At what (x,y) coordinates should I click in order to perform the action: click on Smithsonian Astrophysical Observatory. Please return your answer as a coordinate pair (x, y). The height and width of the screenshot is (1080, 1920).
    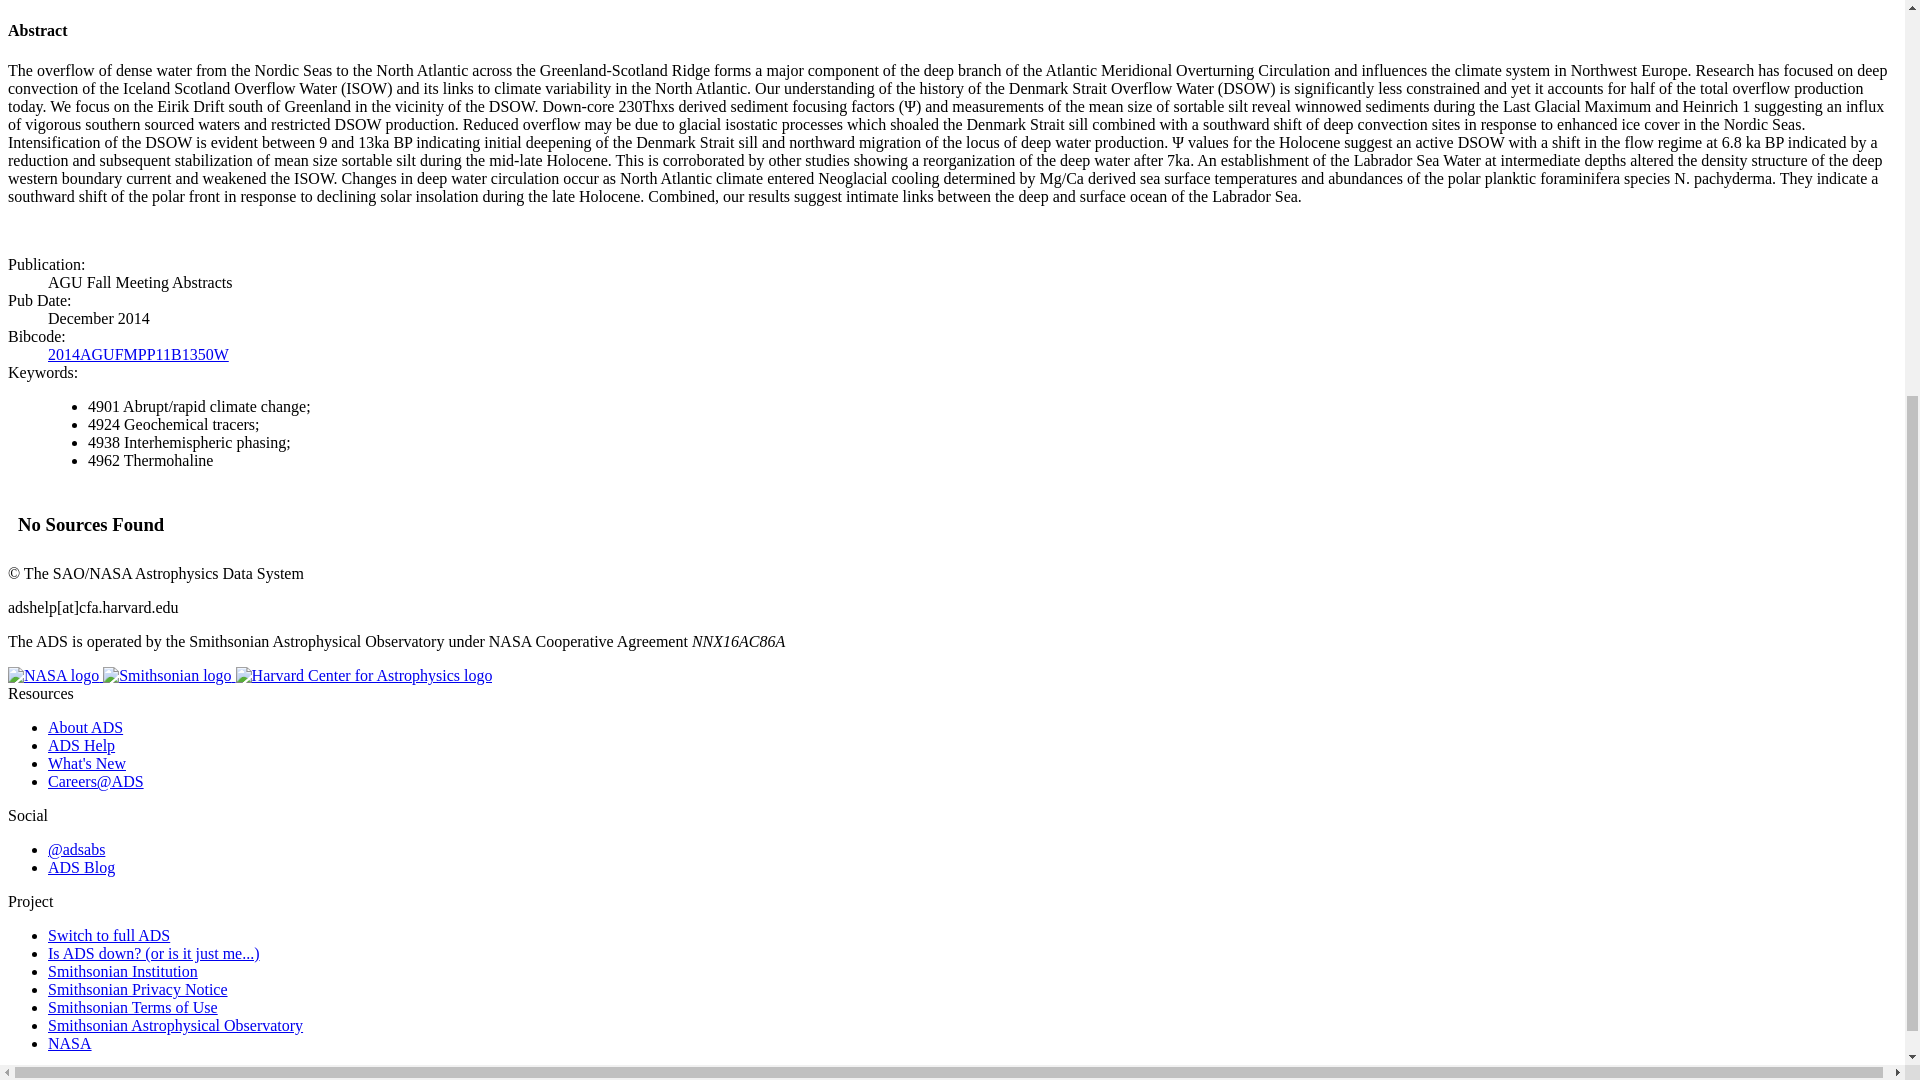
    Looking at the image, I should click on (176, 1025).